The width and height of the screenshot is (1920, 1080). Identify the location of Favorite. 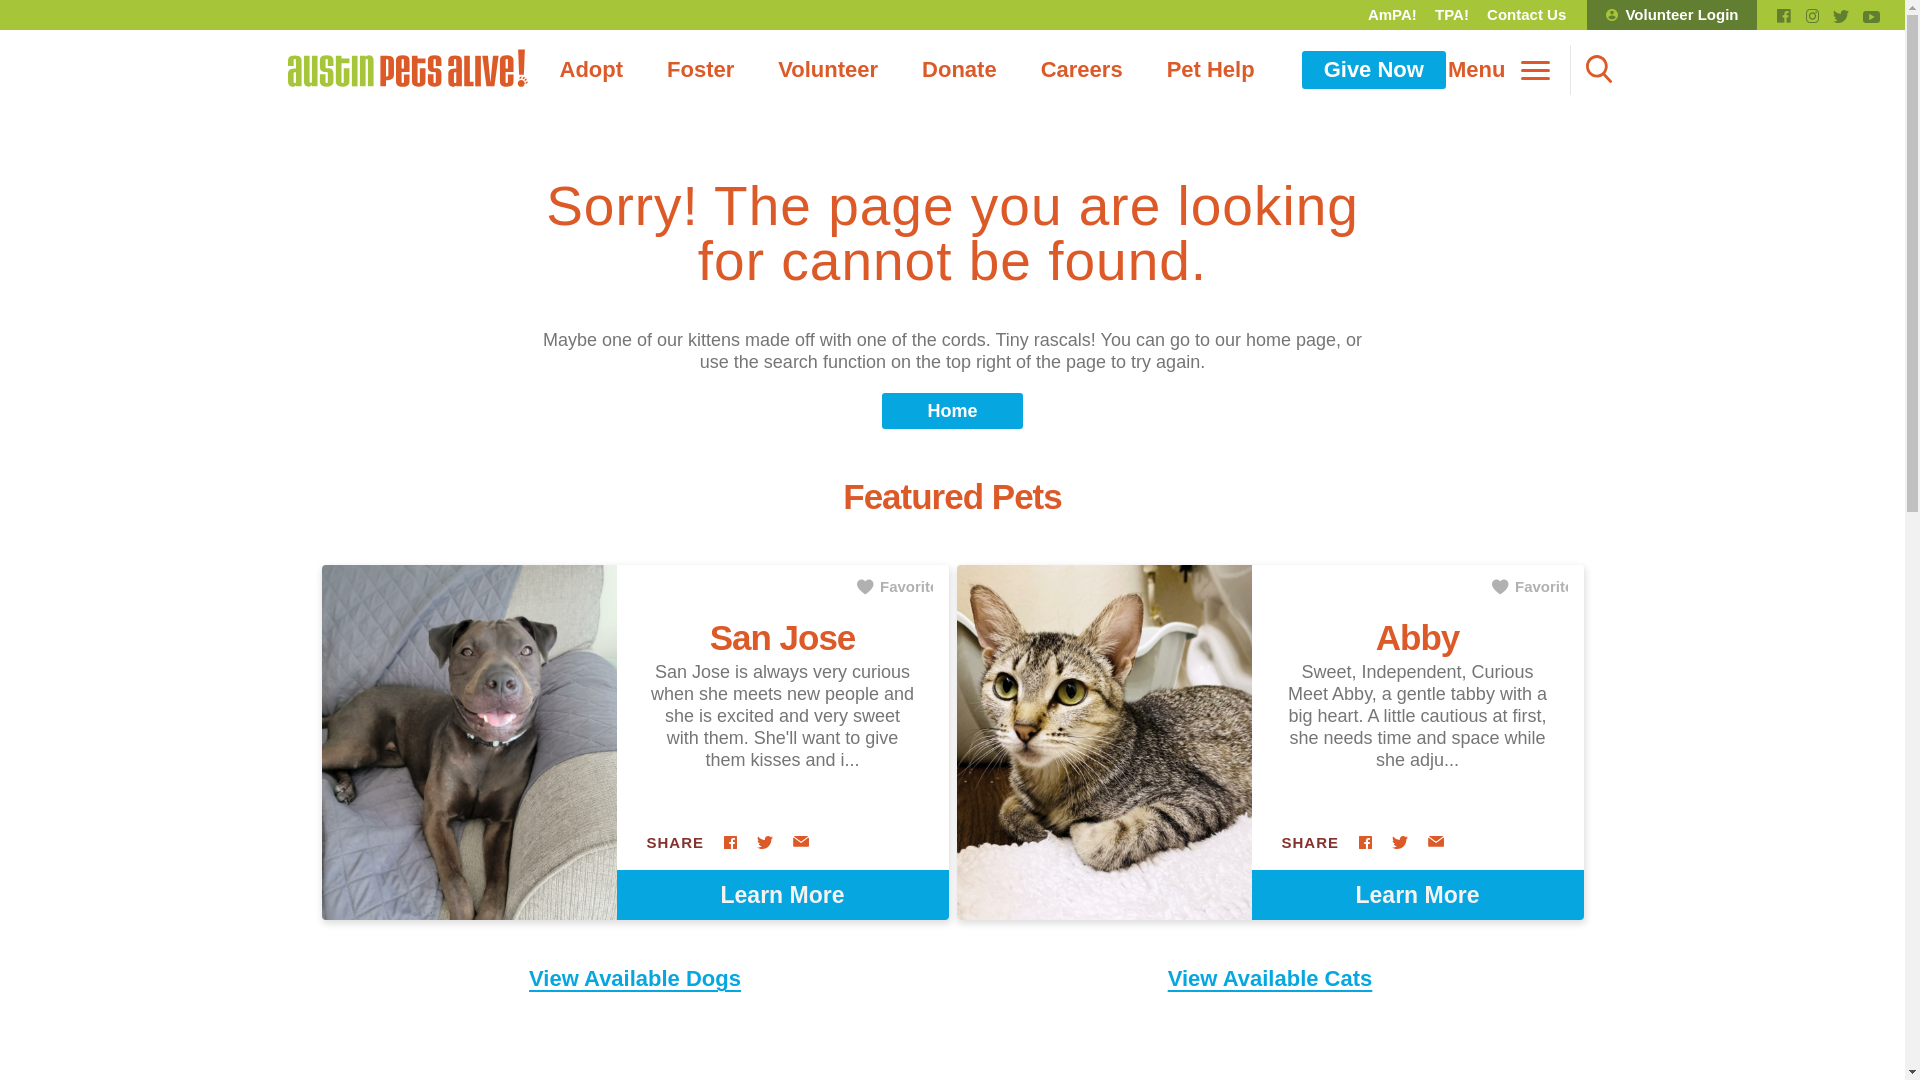
(1530, 586).